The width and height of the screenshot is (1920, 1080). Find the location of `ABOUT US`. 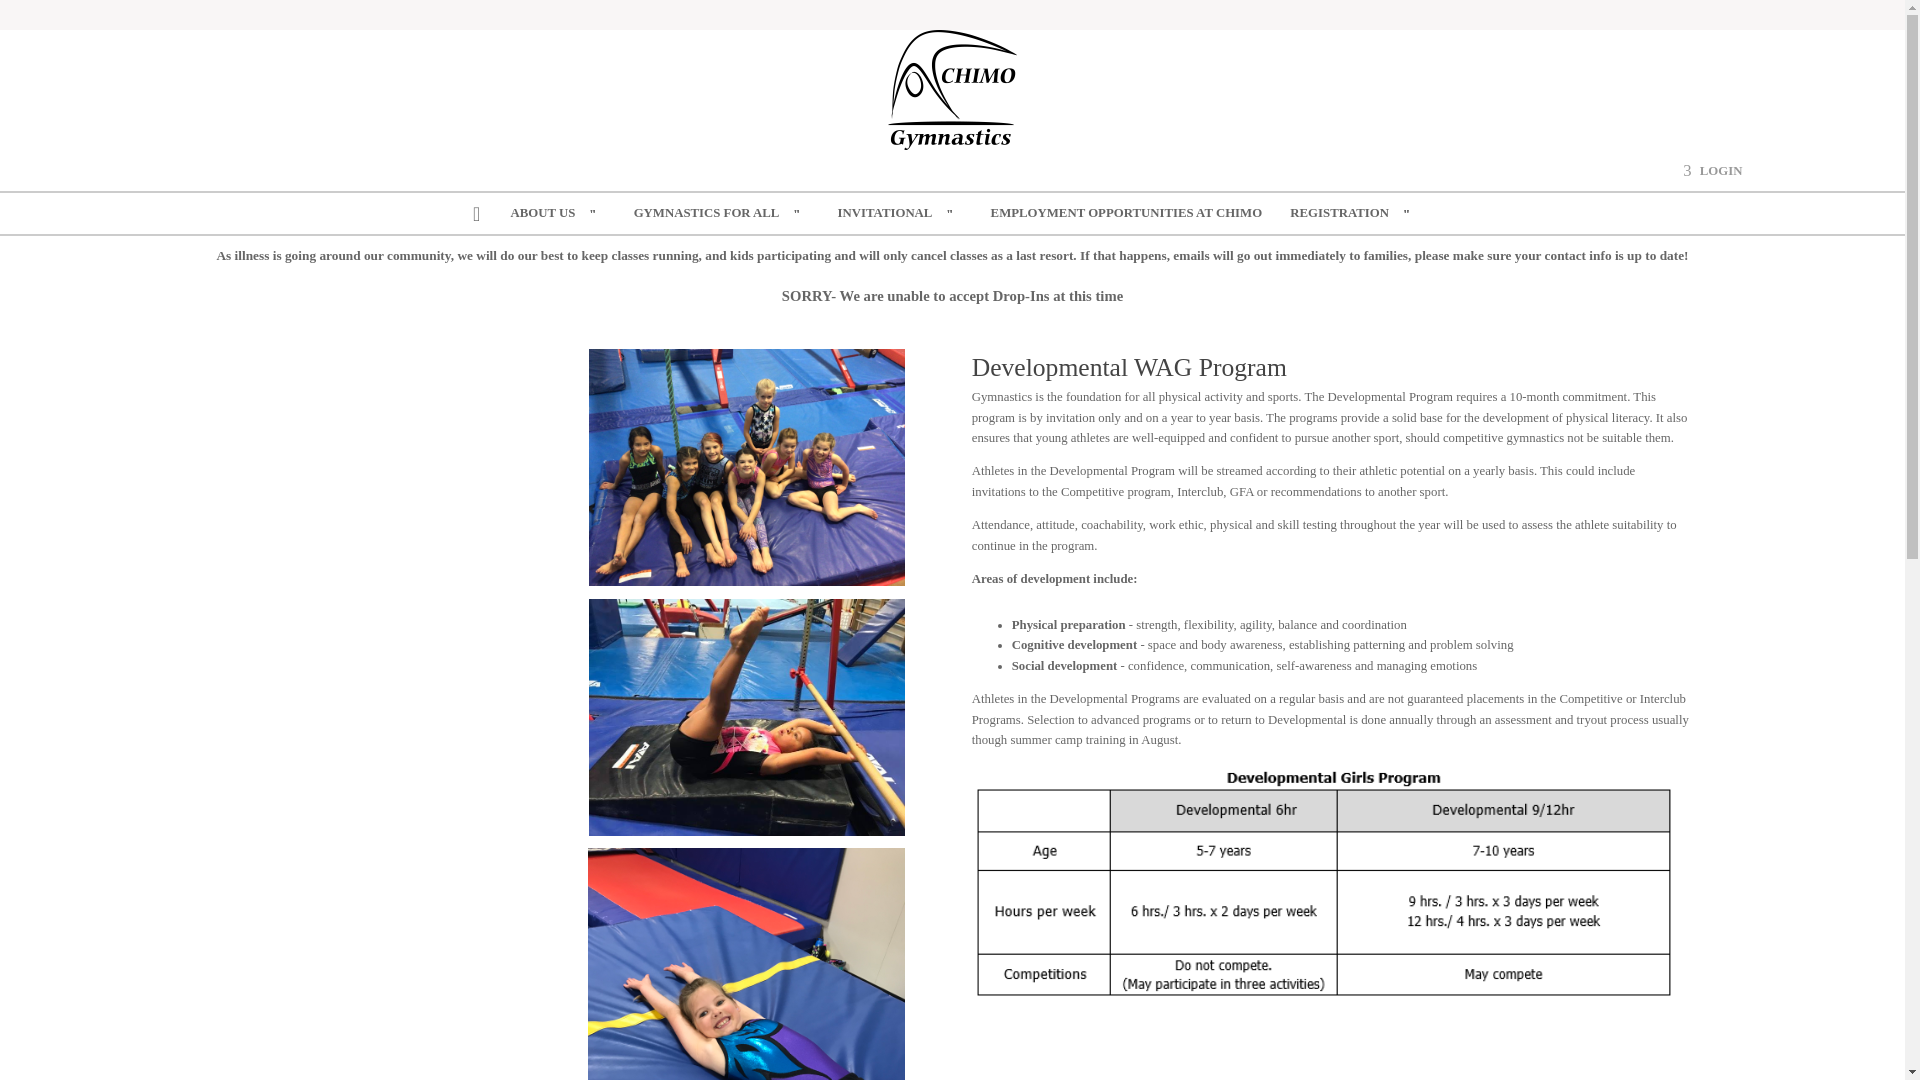

ABOUT US is located at coordinates (558, 213).